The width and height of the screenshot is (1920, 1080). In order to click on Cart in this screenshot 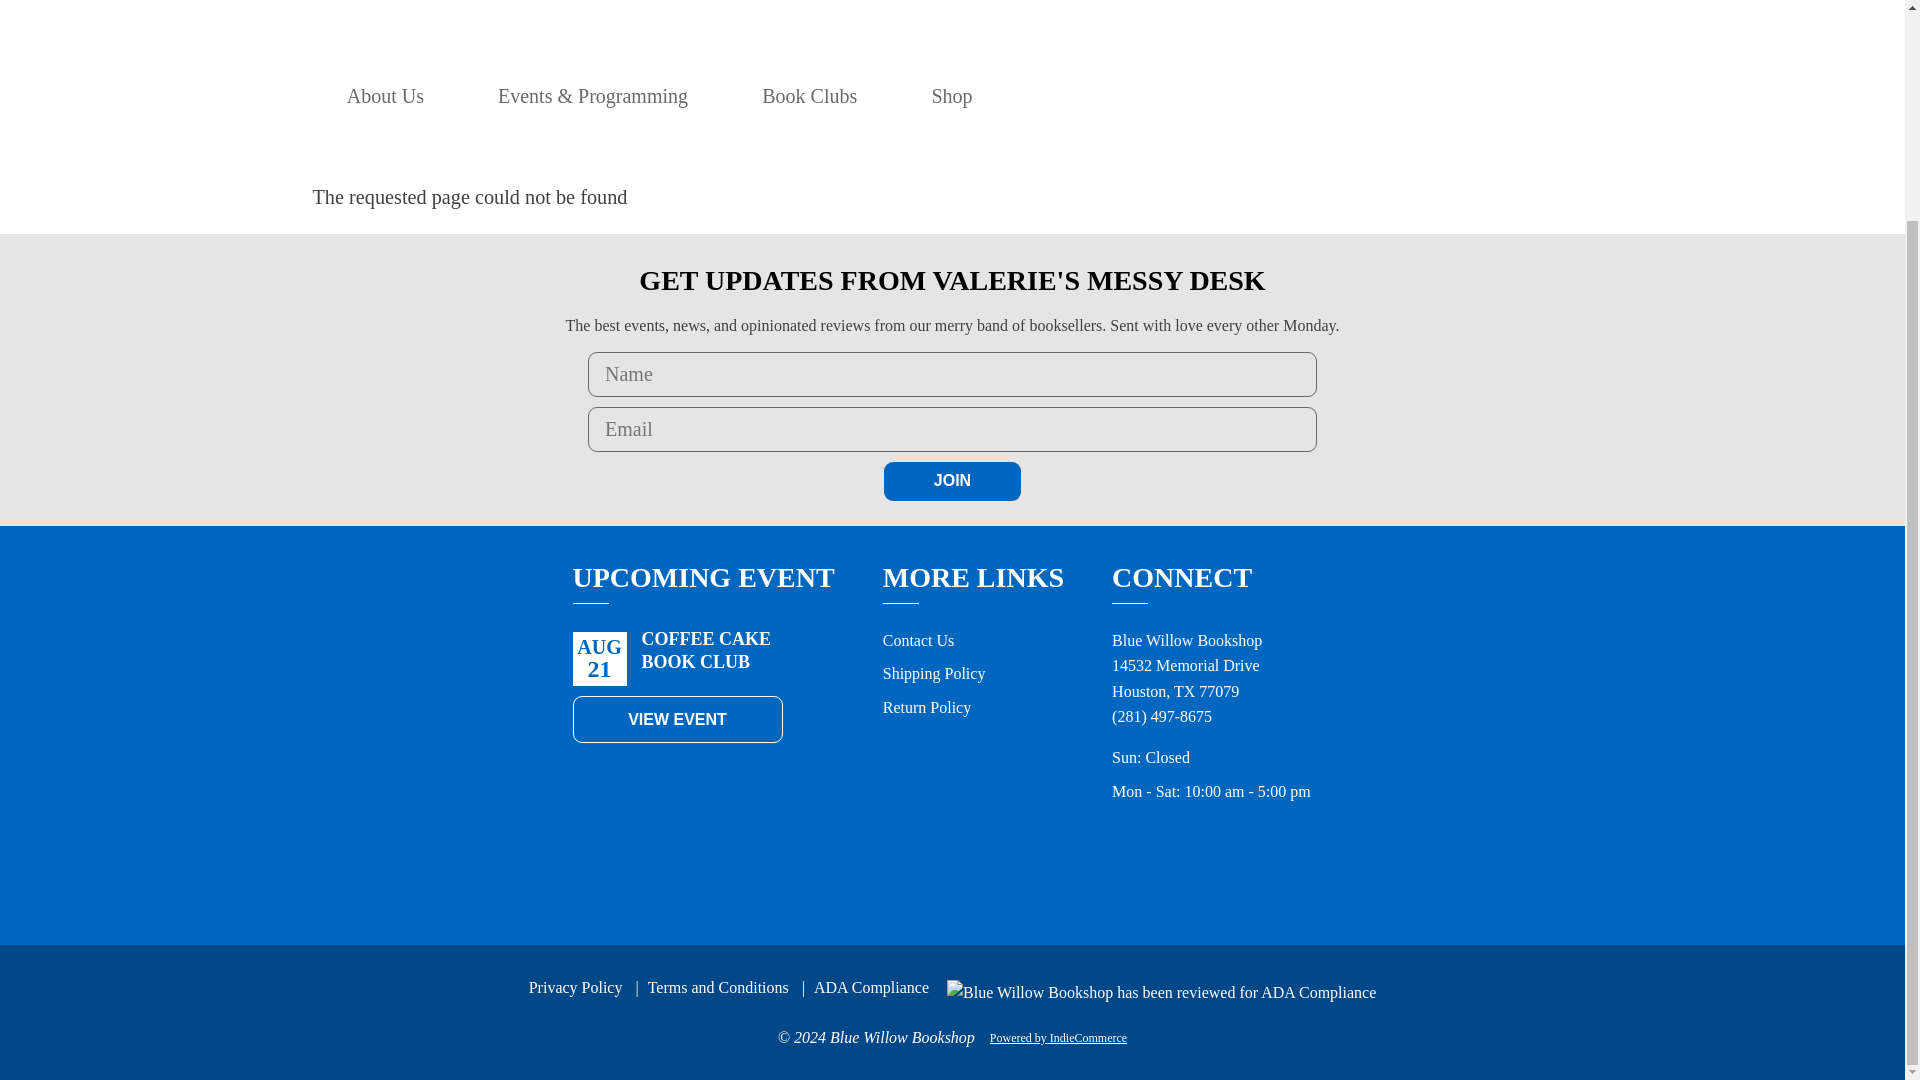, I will do `click(1435, 96)`.